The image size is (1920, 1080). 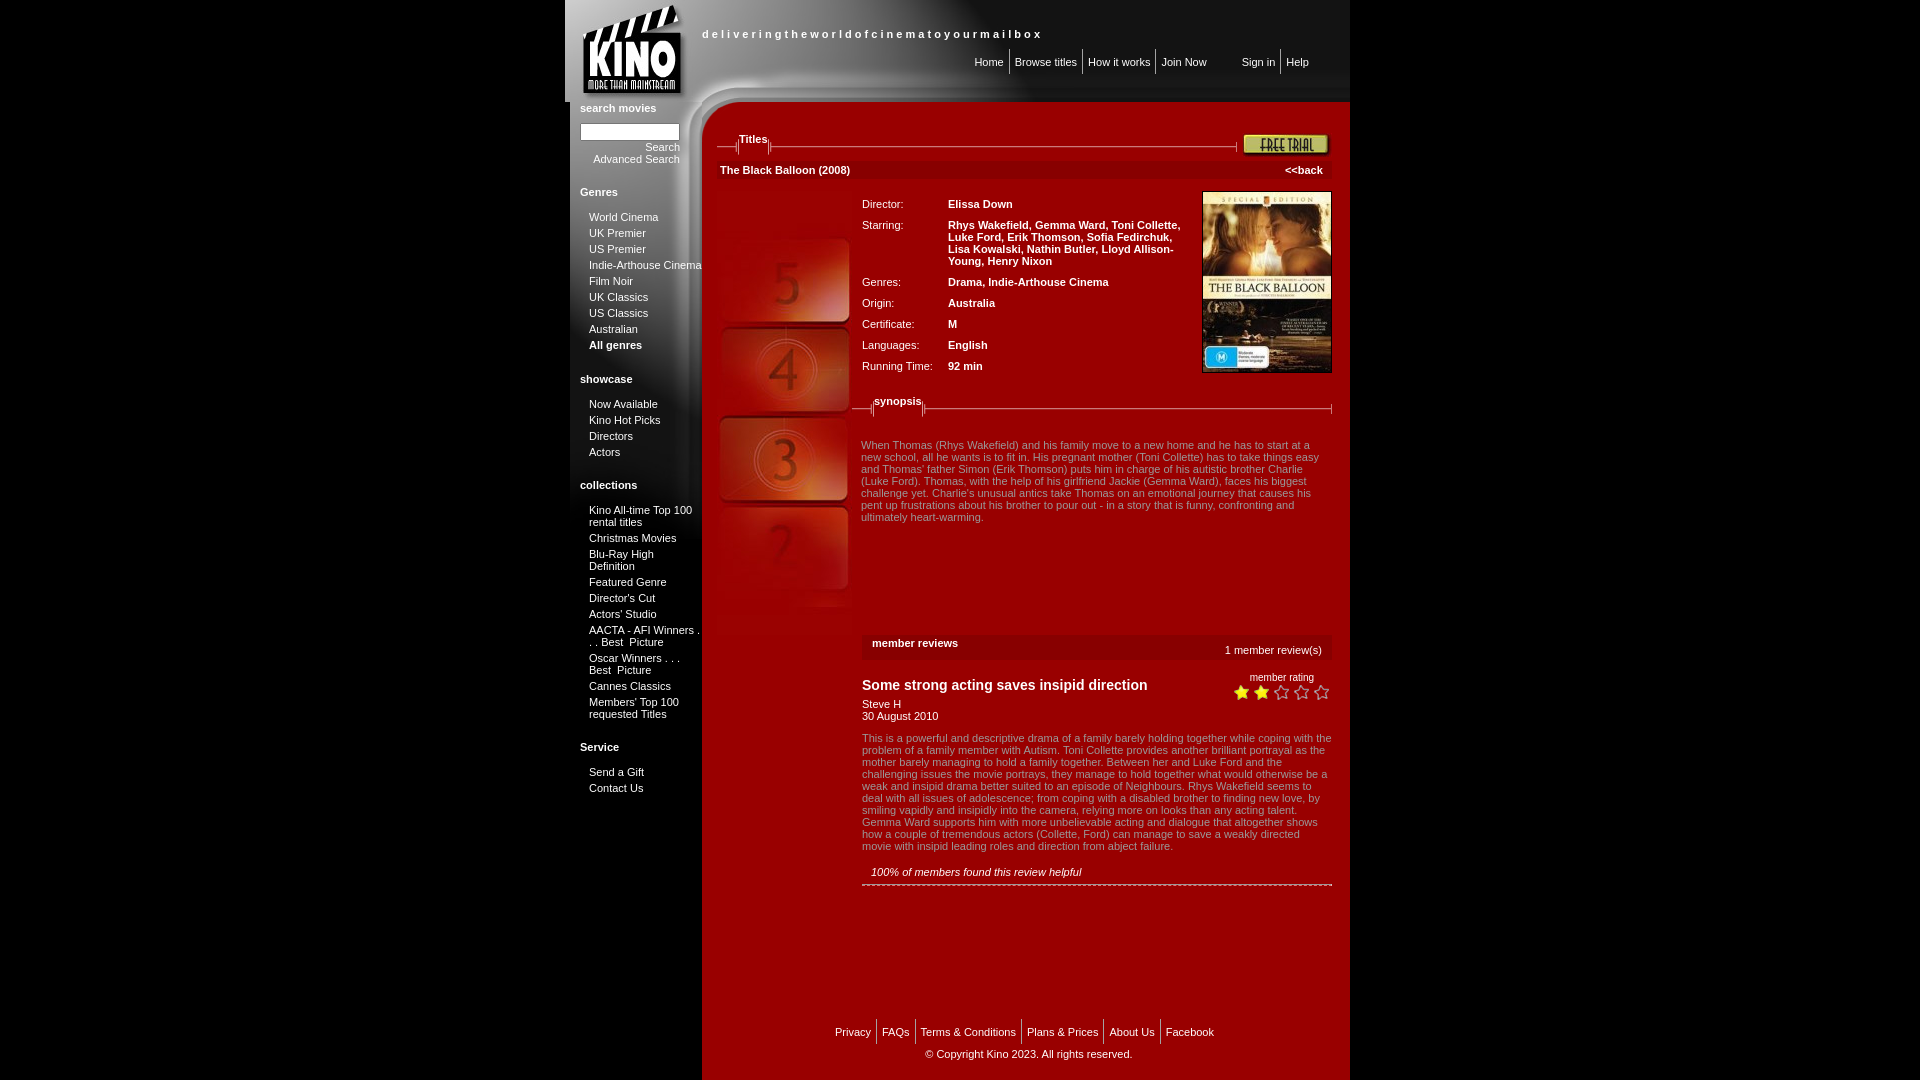 What do you see at coordinates (952, 324) in the screenshot?
I see `M` at bounding box center [952, 324].